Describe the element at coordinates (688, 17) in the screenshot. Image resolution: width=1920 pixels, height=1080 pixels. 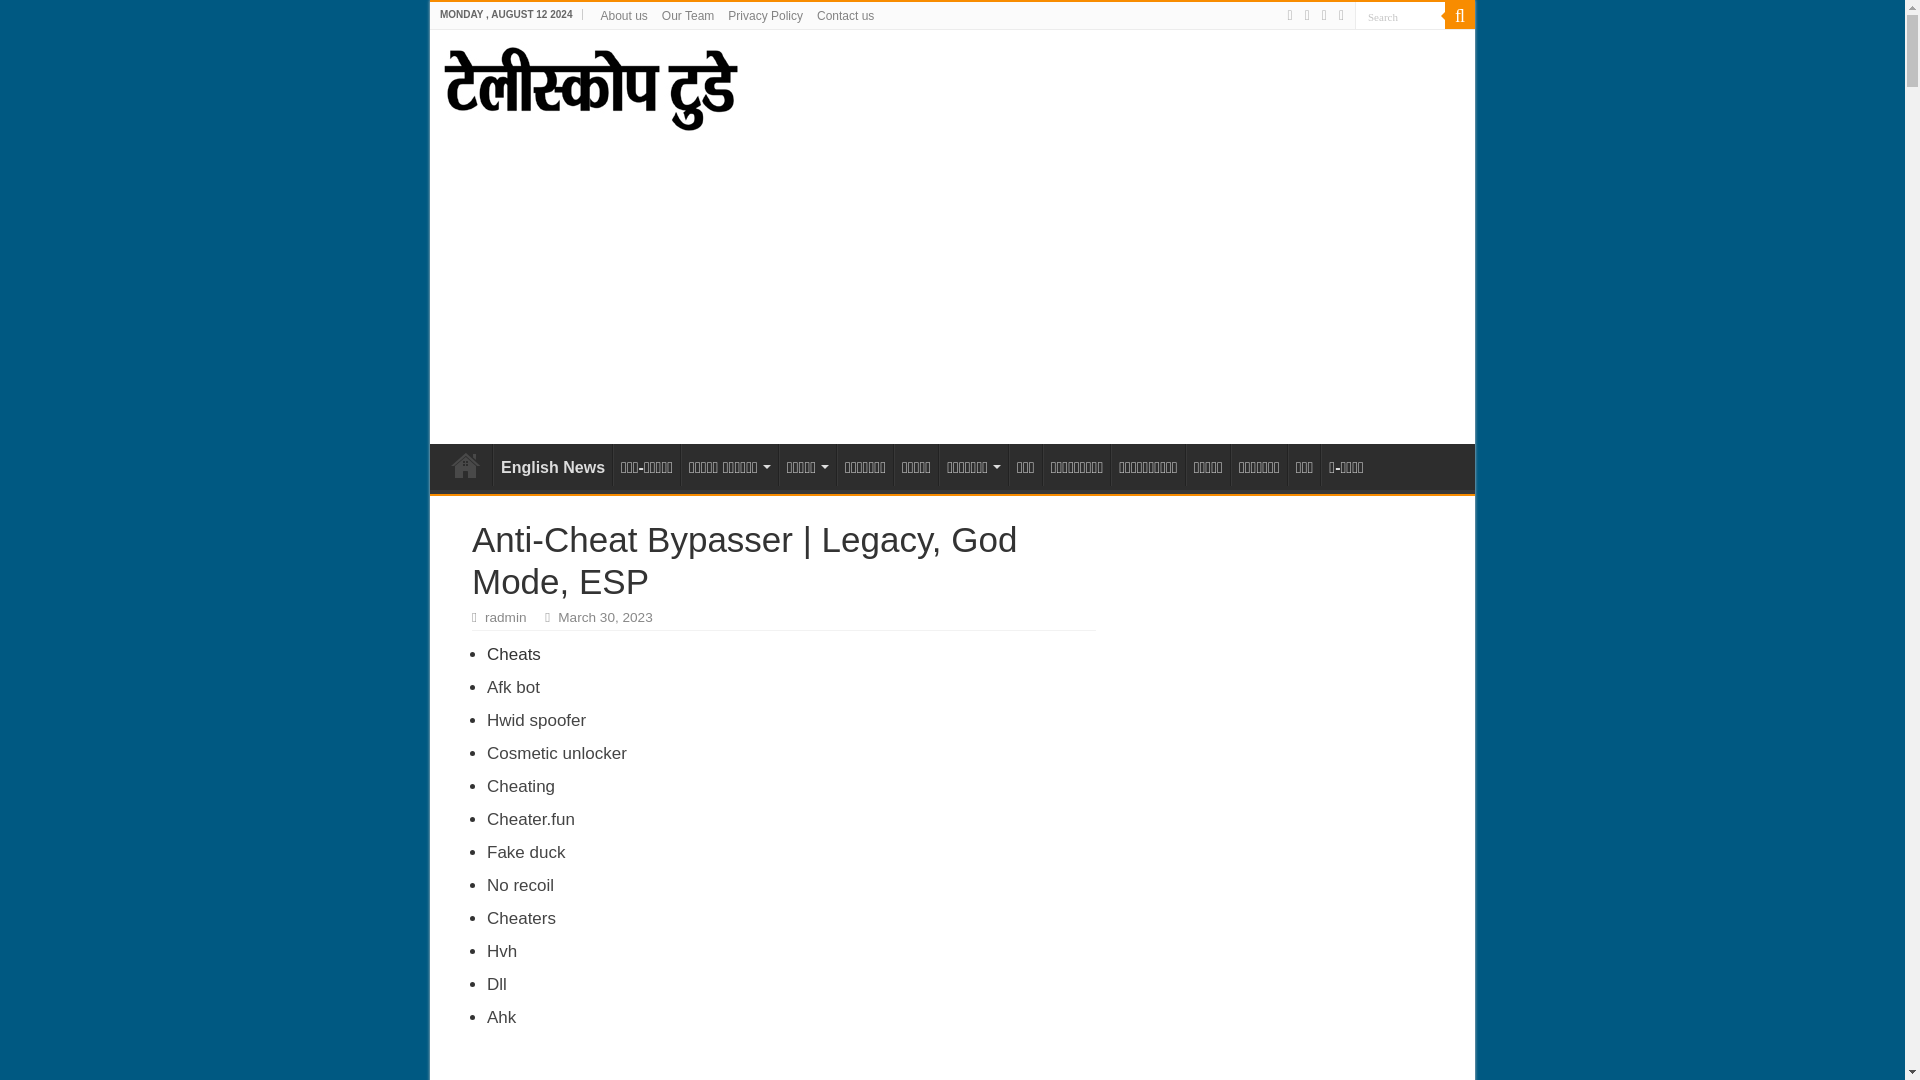
I see `Our Team` at that location.